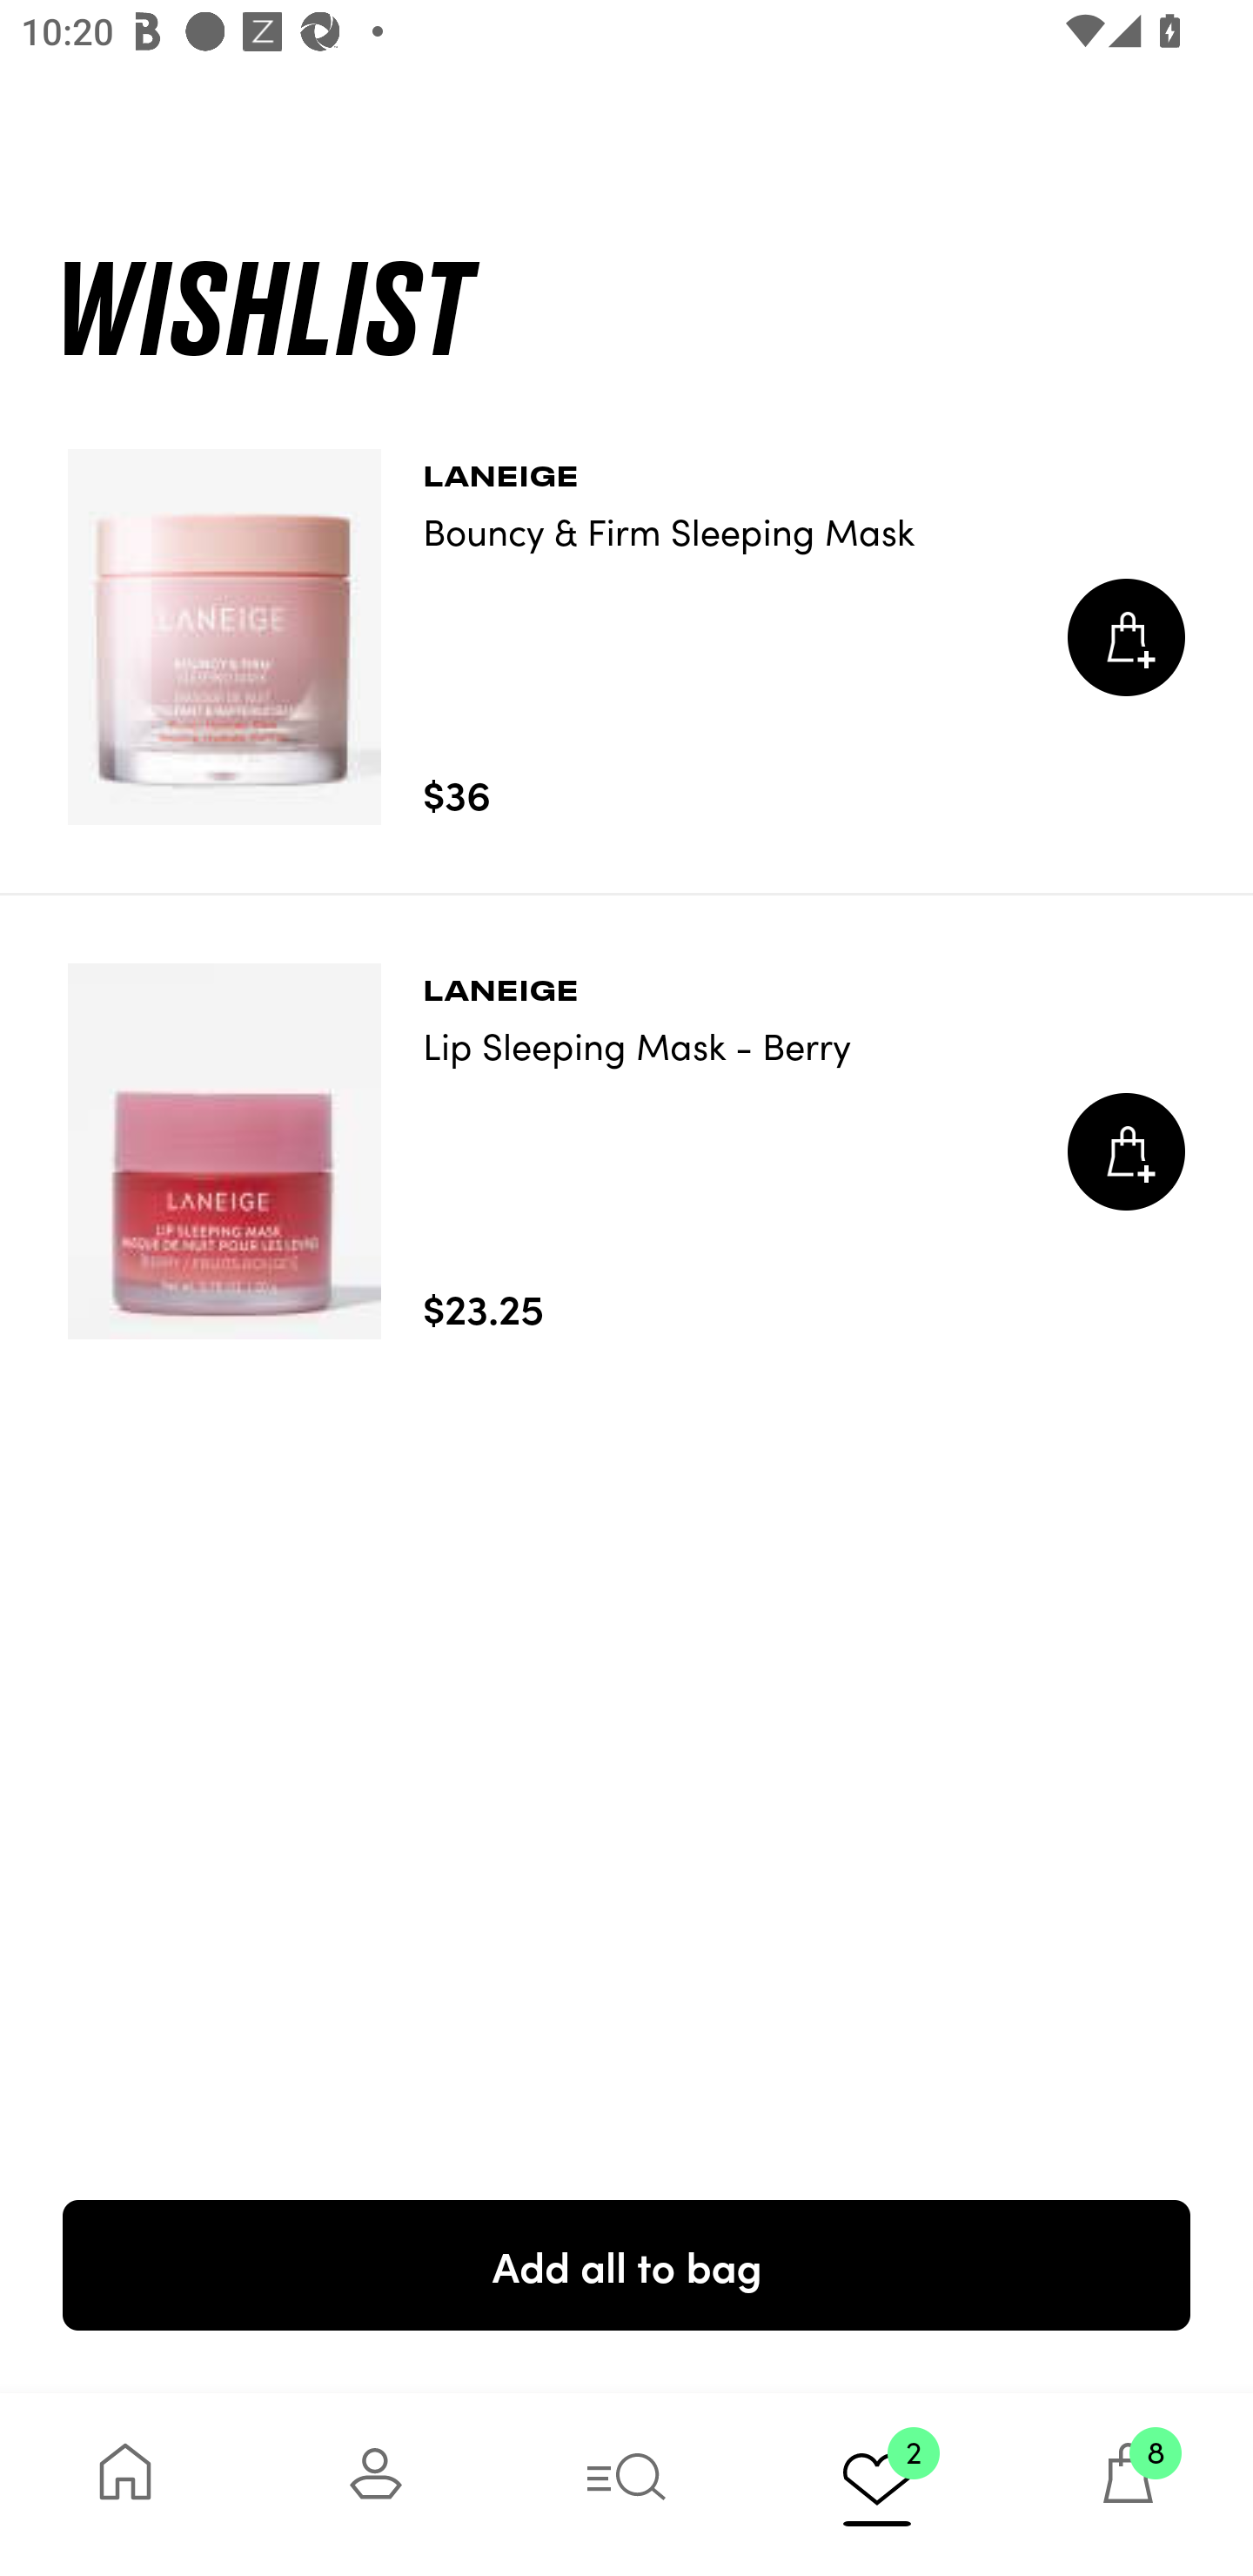  What do you see at coordinates (626, 637) in the screenshot?
I see `LANEIGE Bouncy & Firm Sleeping Mask $36` at bounding box center [626, 637].